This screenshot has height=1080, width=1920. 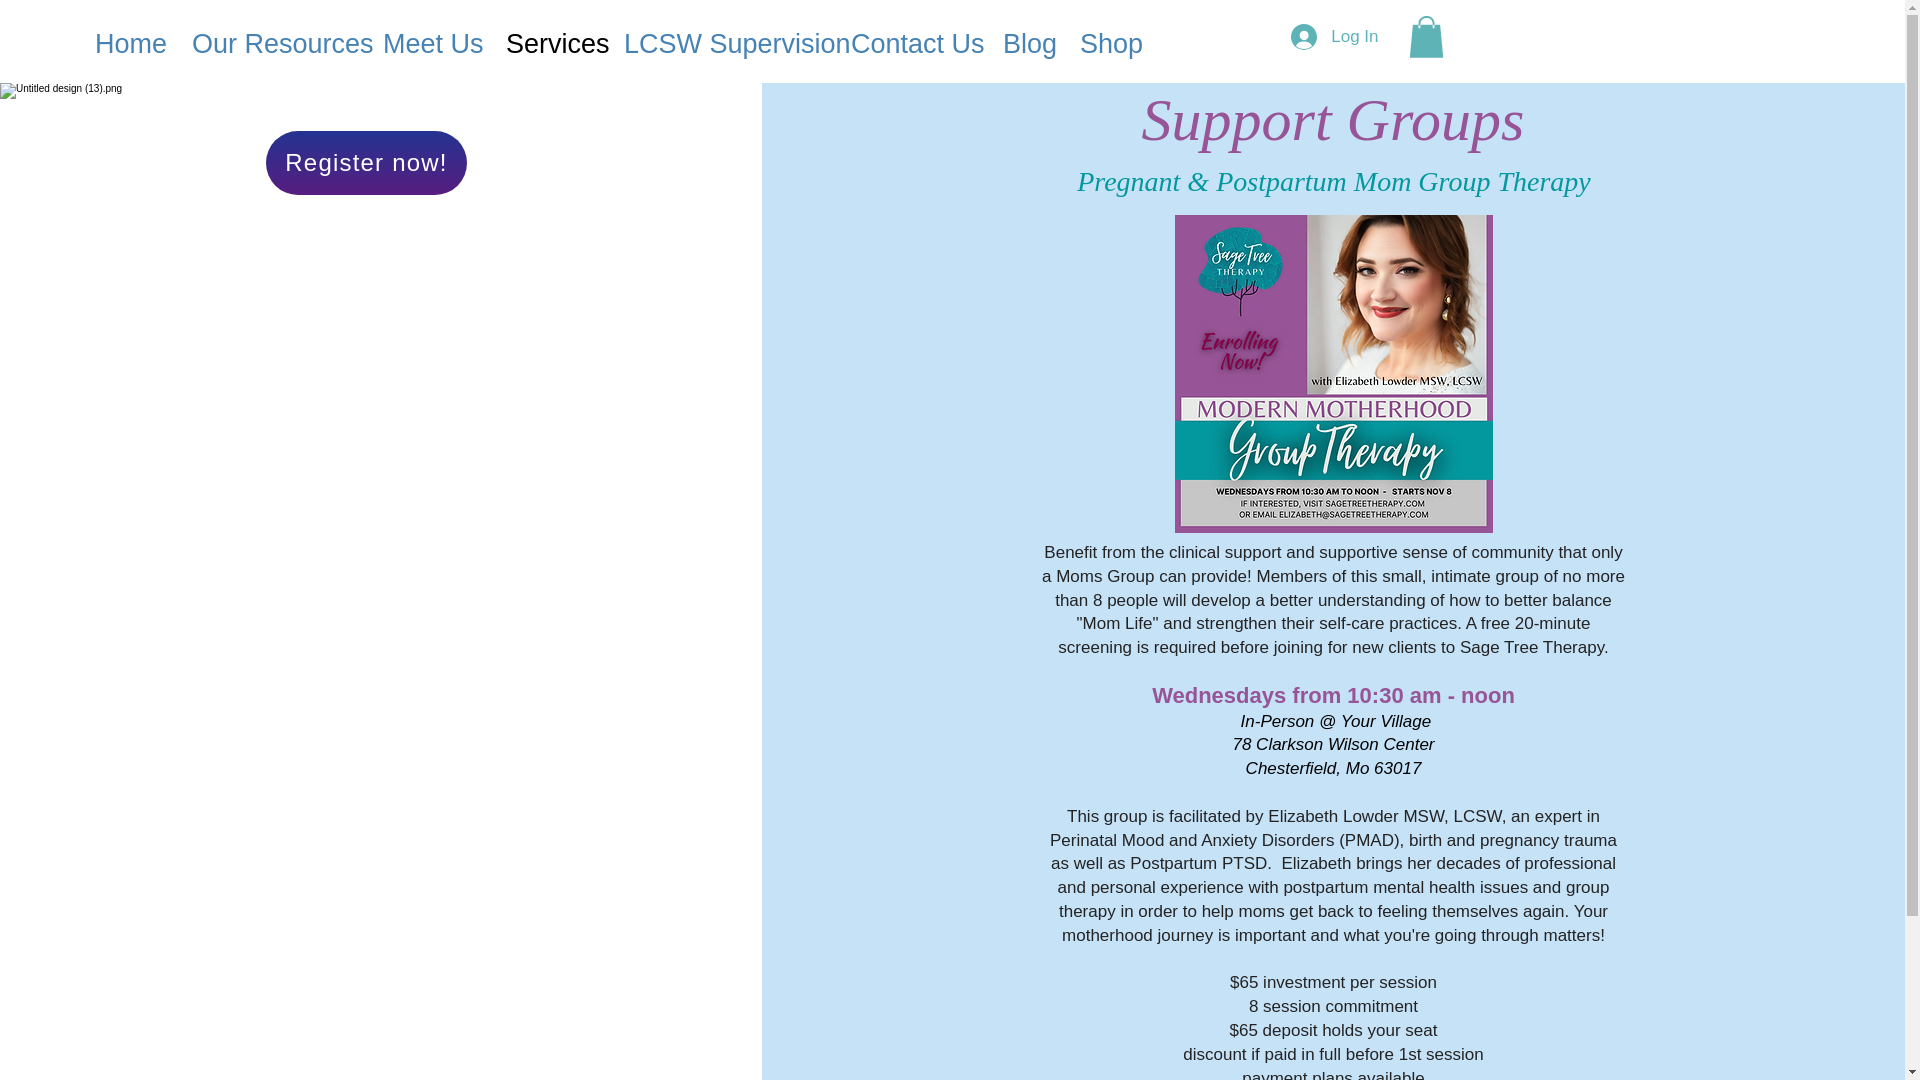 What do you see at coordinates (128, 44) in the screenshot?
I see `Home` at bounding box center [128, 44].